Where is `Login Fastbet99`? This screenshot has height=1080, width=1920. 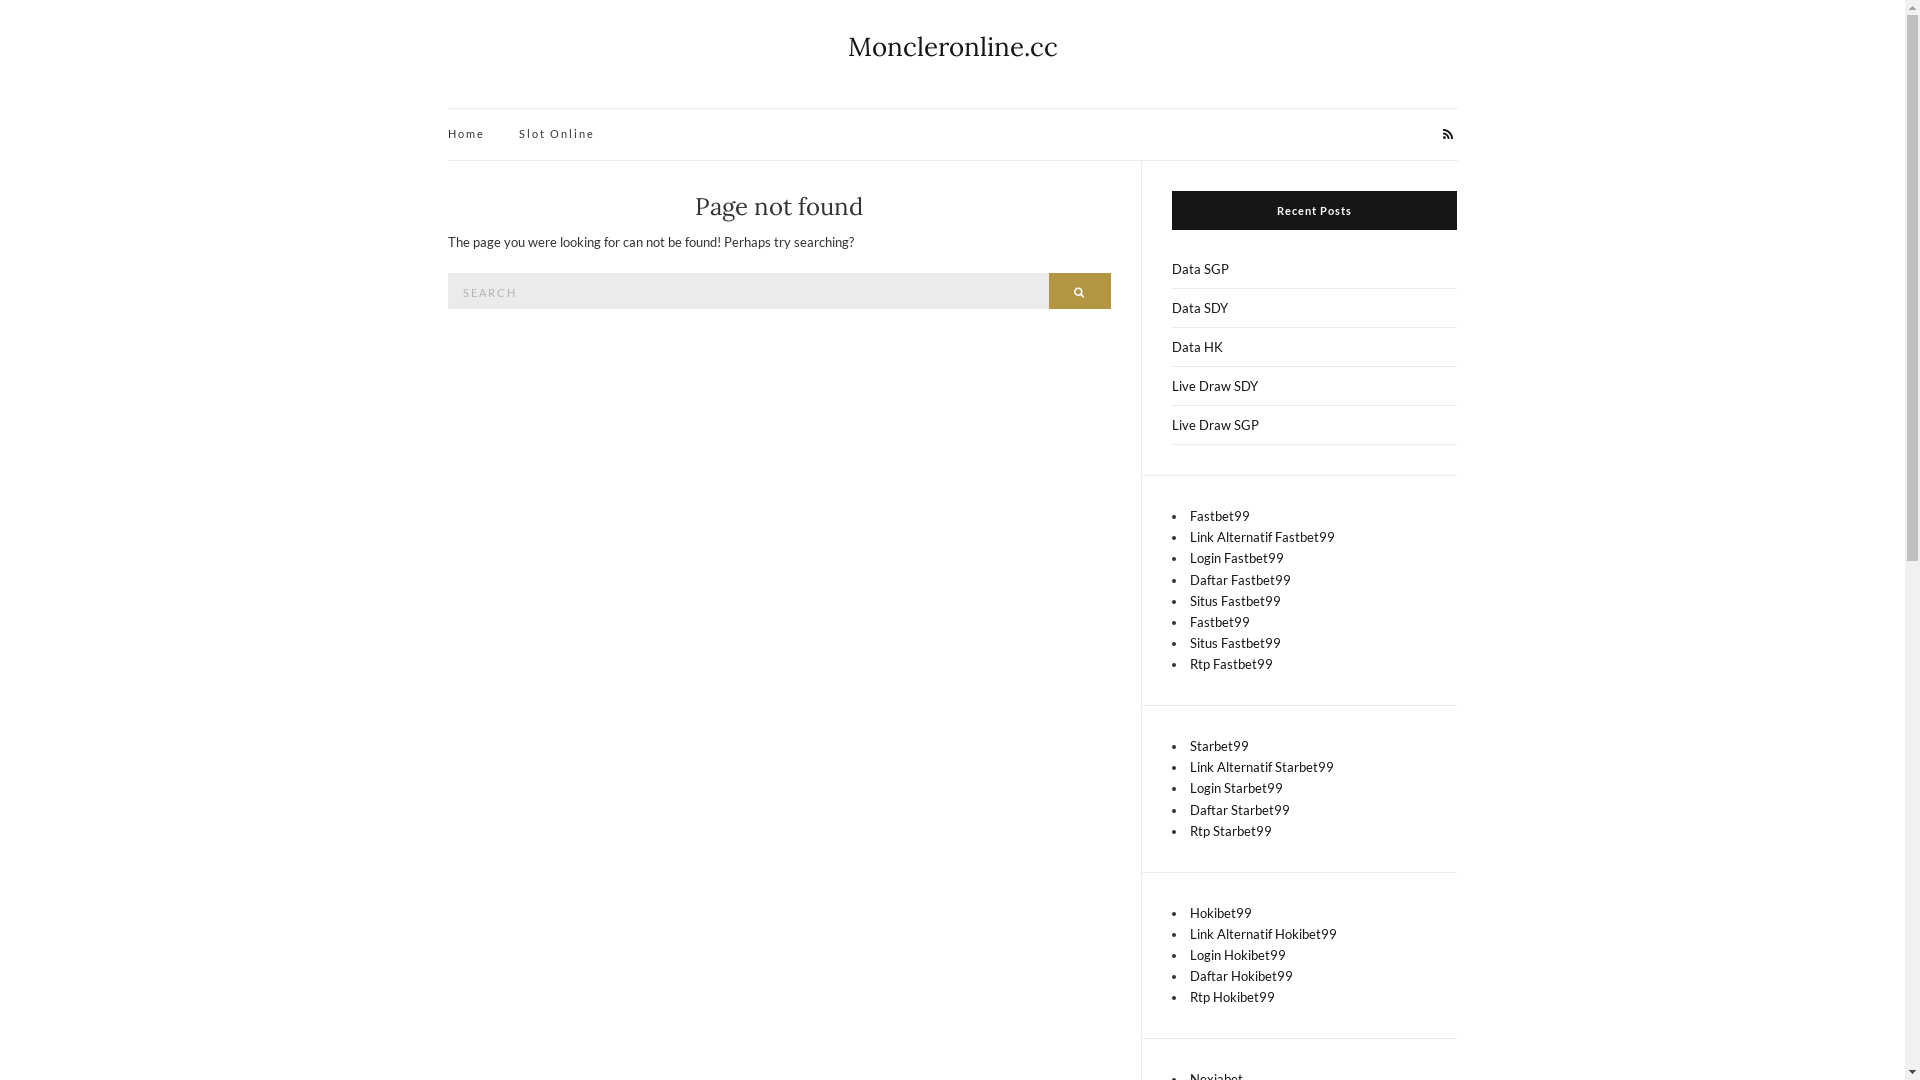 Login Fastbet99 is located at coordinates (1237, 558).